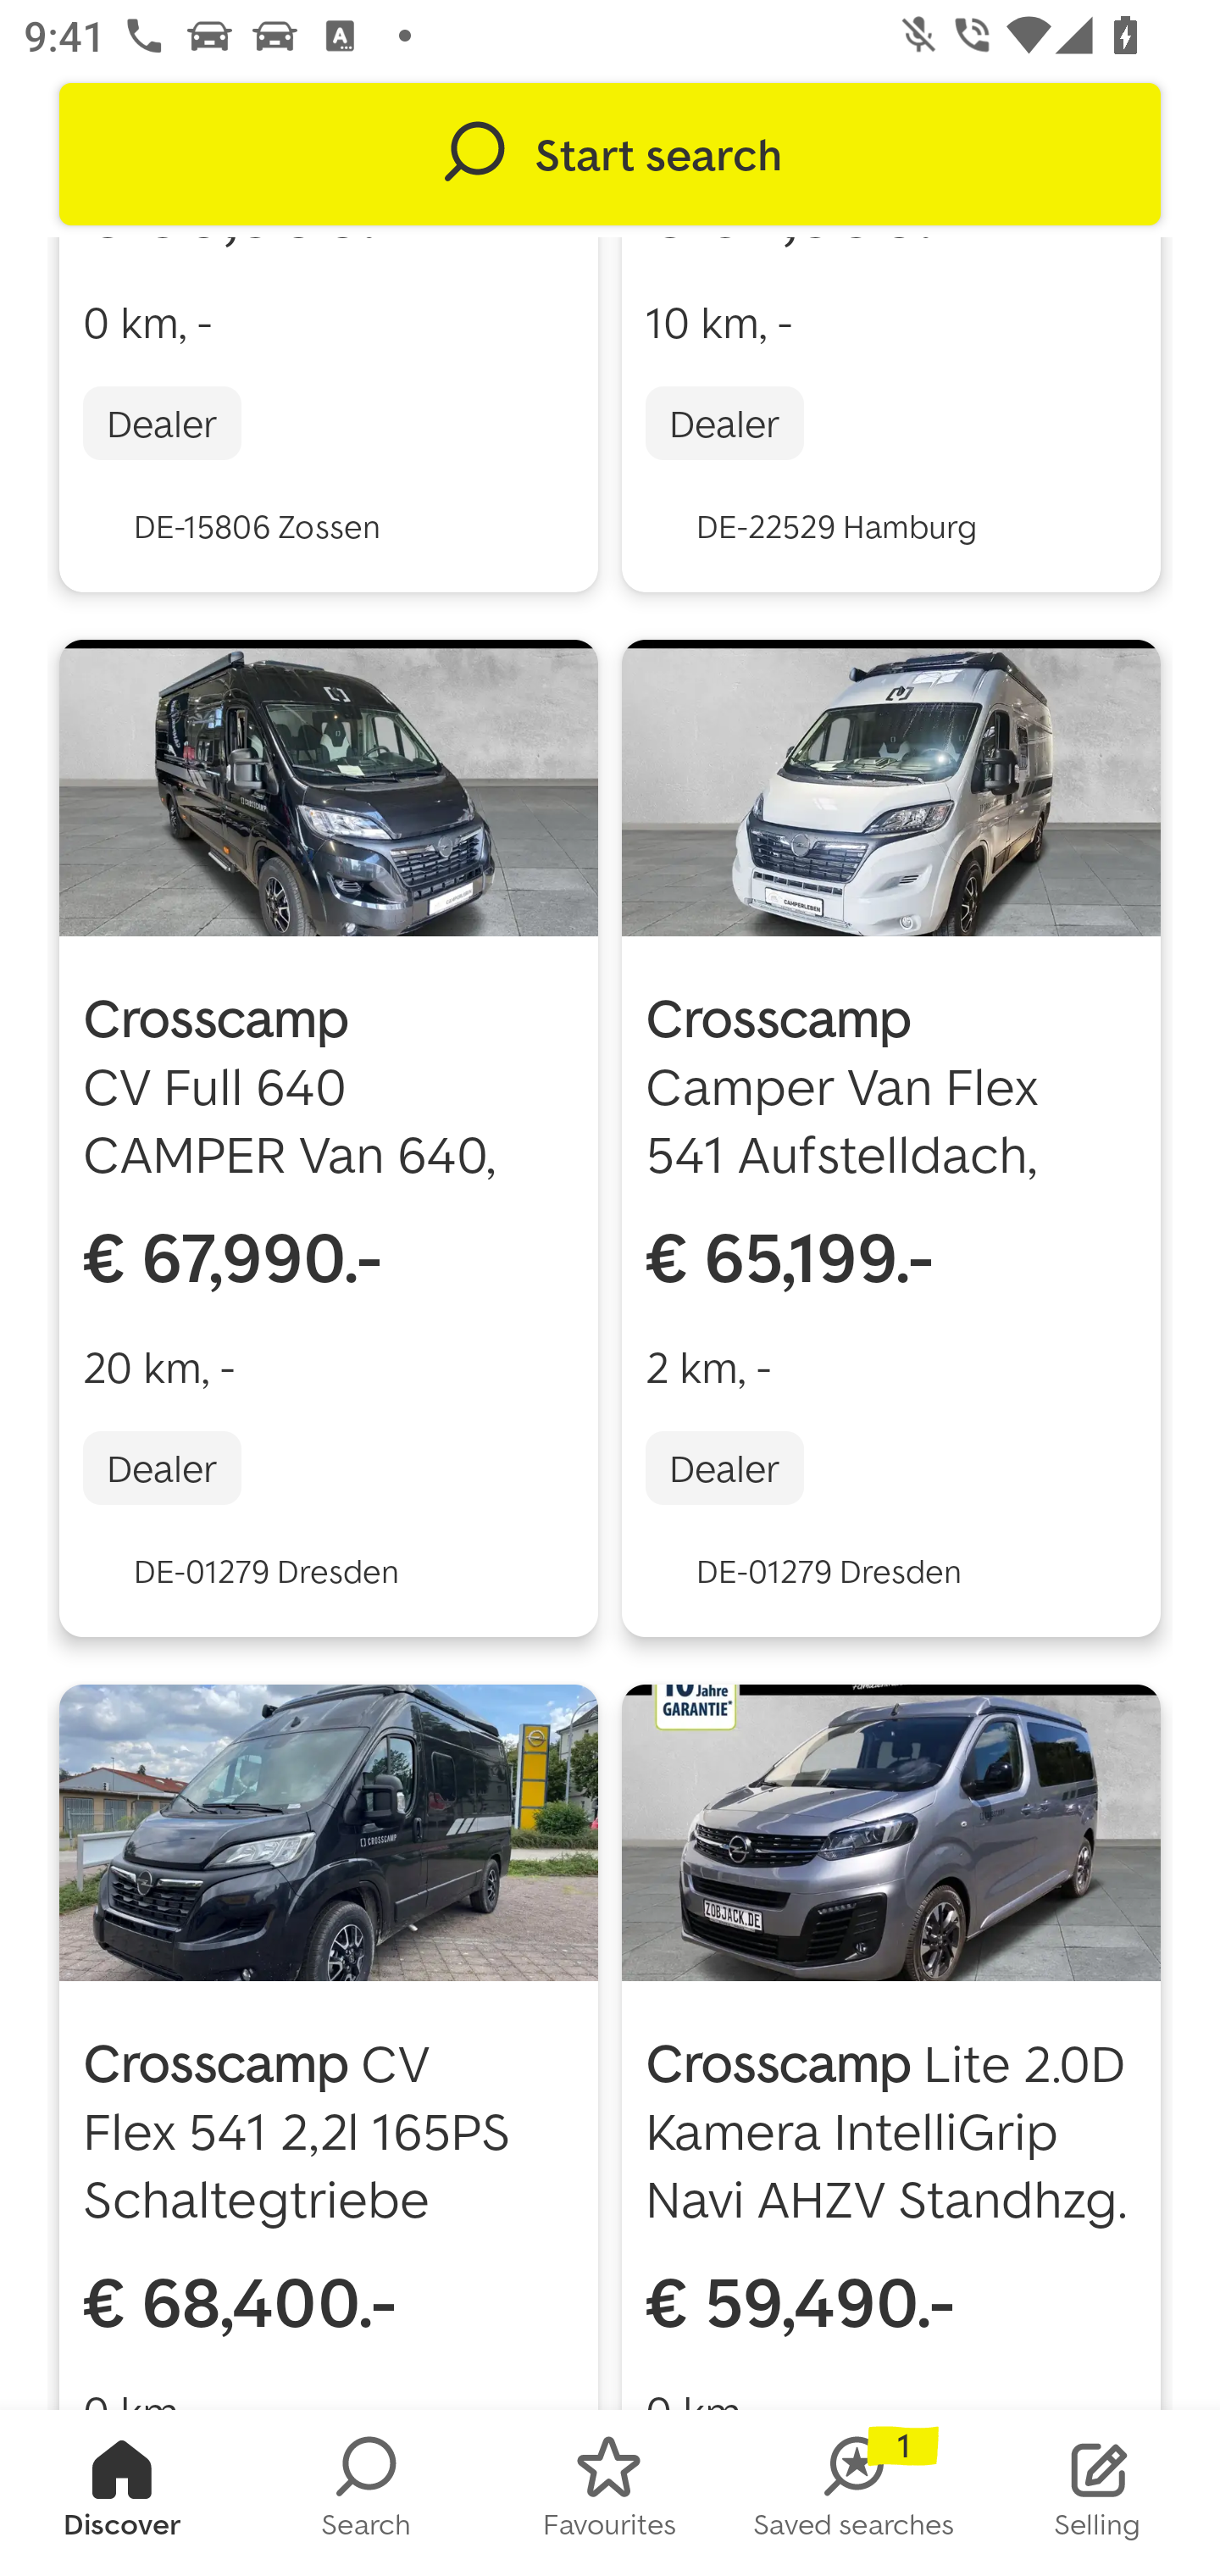 The height and width of the screenshot is (2576, 1220). What do you see at coordinates (610, 2493) in the screenshot?
I see `FAVORITES Favourites` at bounding box center [610, 2493].